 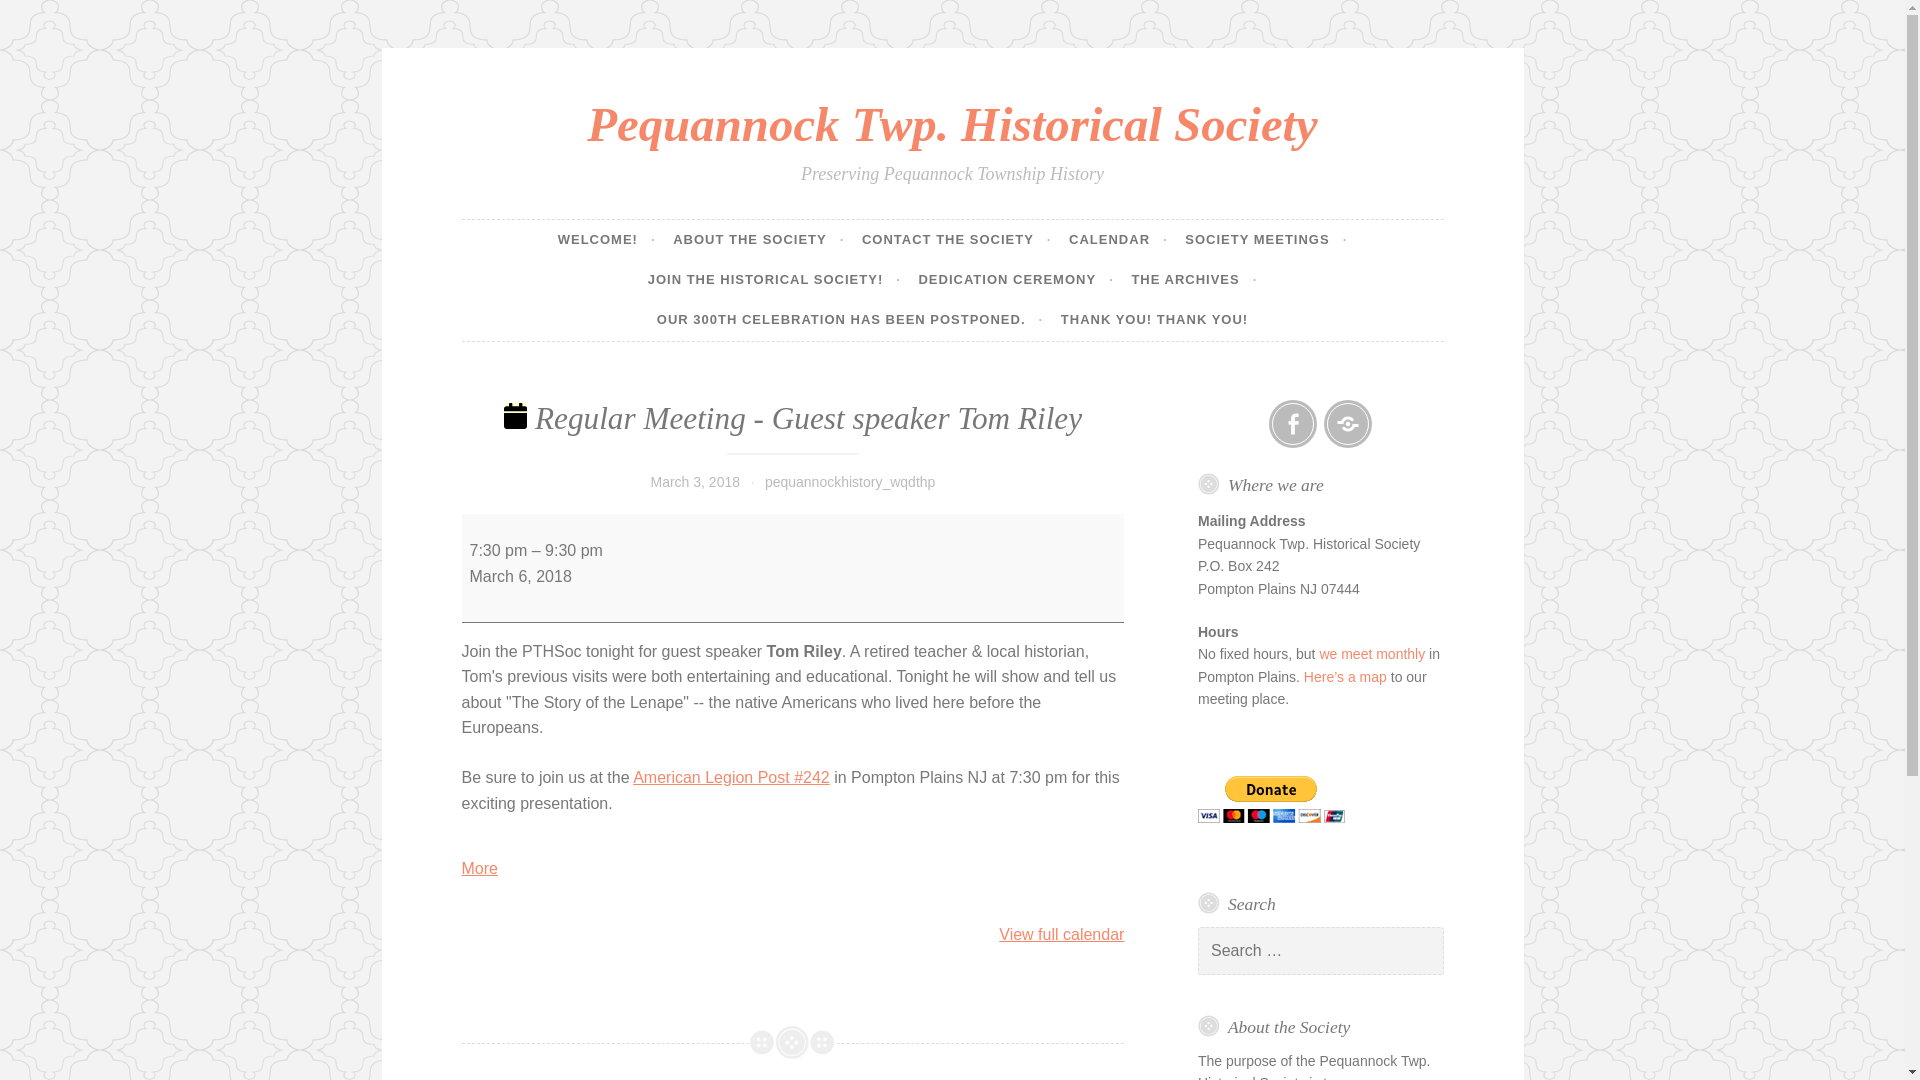 I want to click on JOIN THE HISTORICAL SOCIETY!, so click(x=774, y=280).